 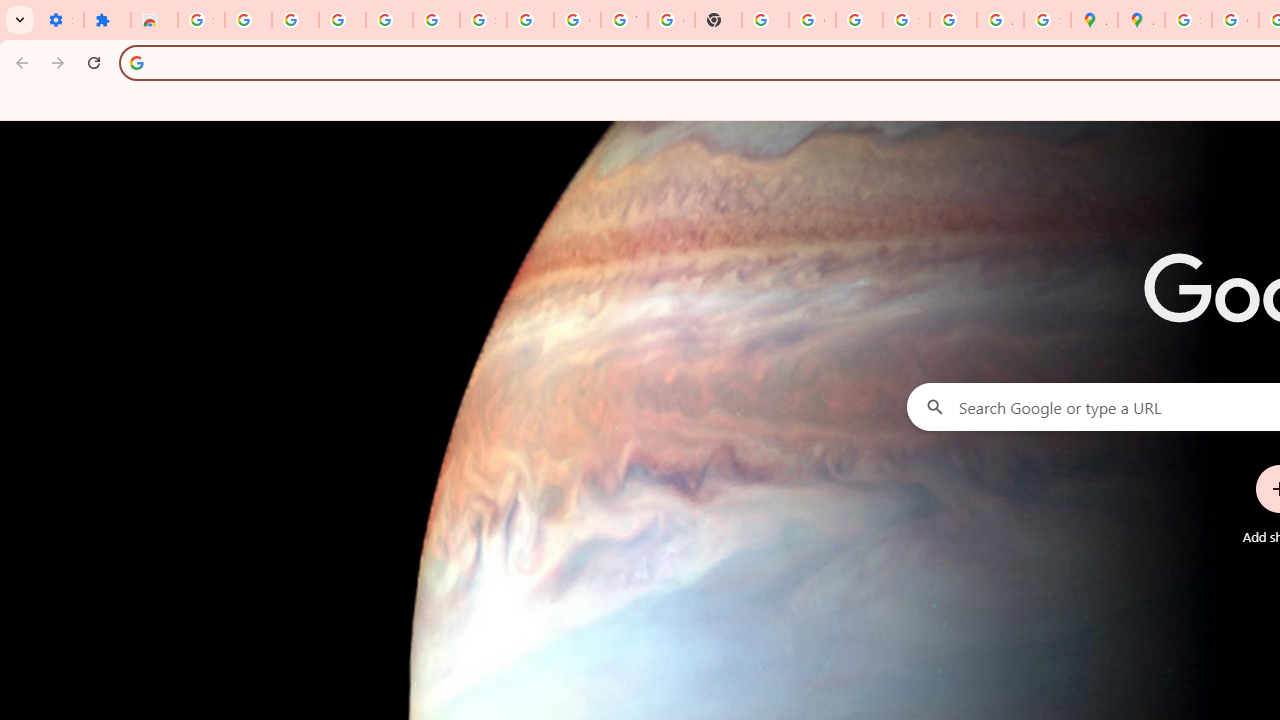 I want to click on Learn how to find your photos - Google Photos Help, so click(x=390, y=20).